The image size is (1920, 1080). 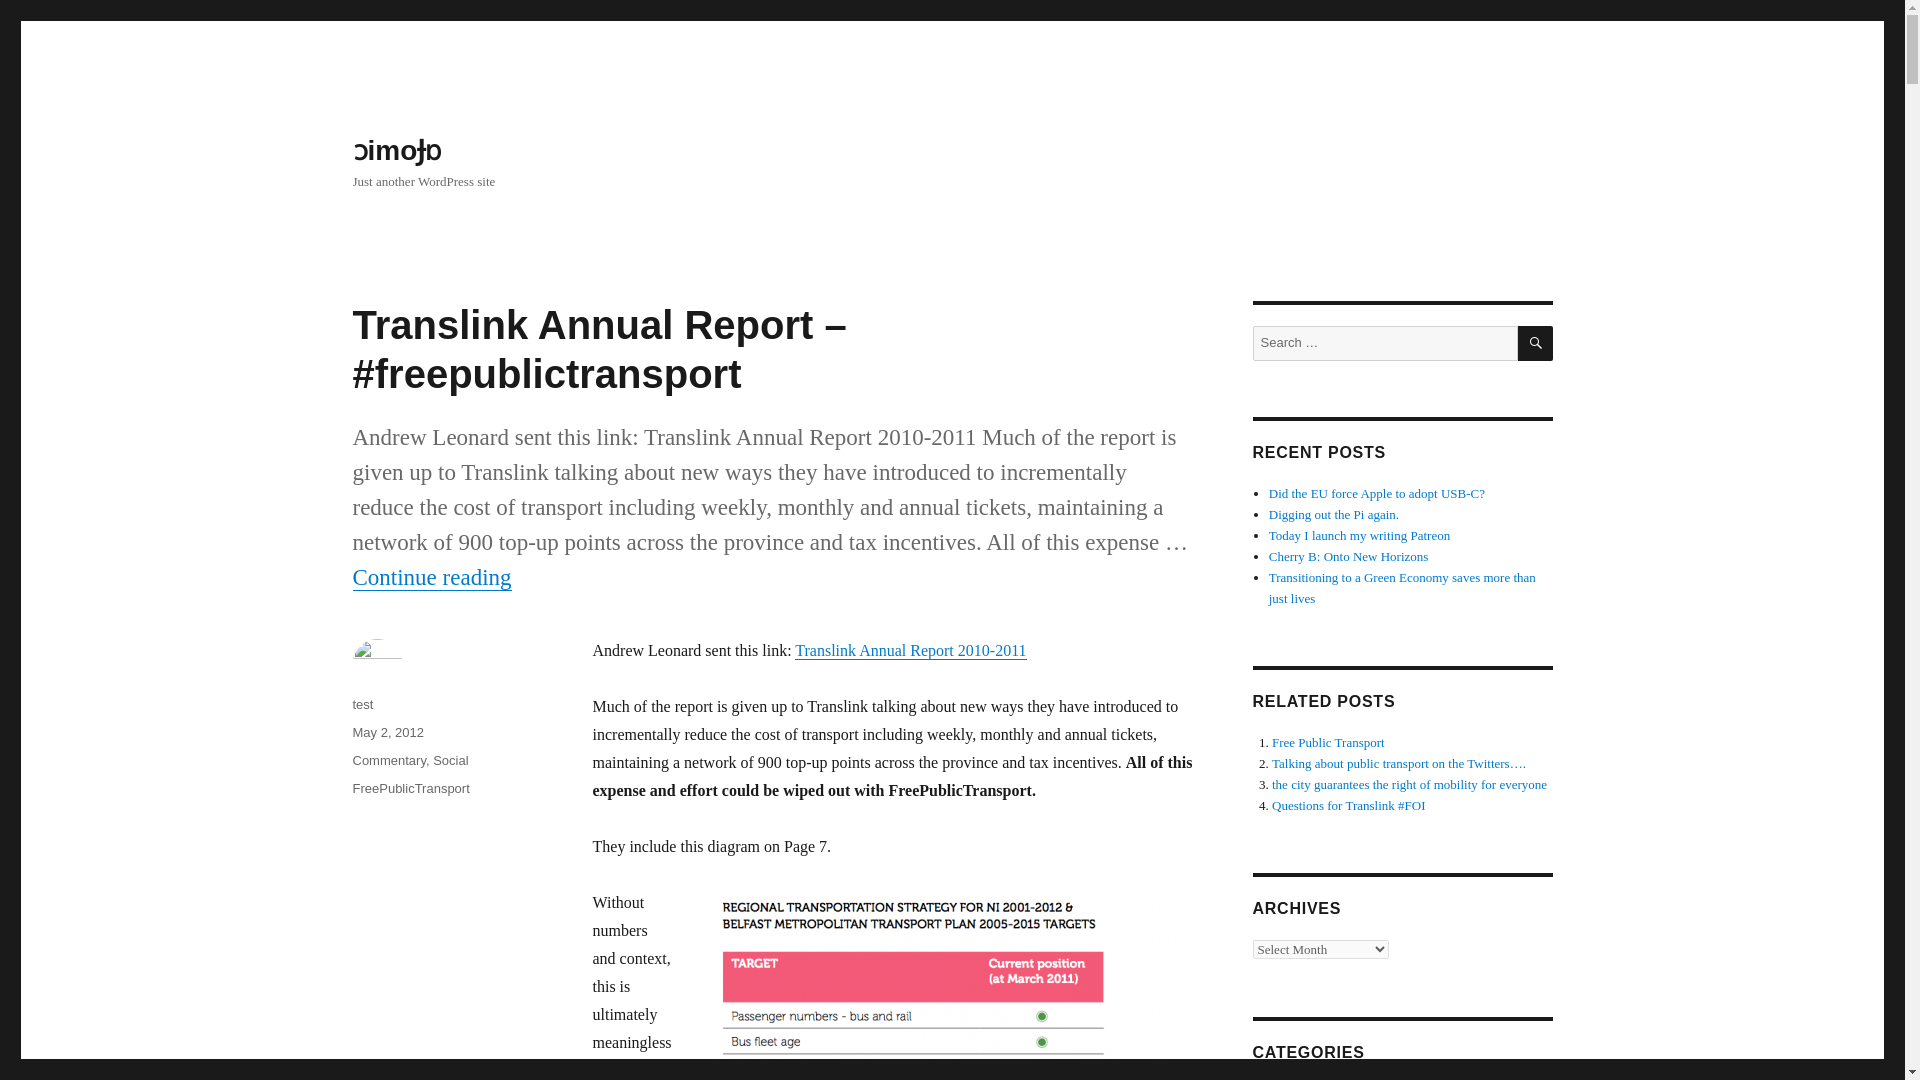 I want to click on Commentary, so click(x=388, y=760).